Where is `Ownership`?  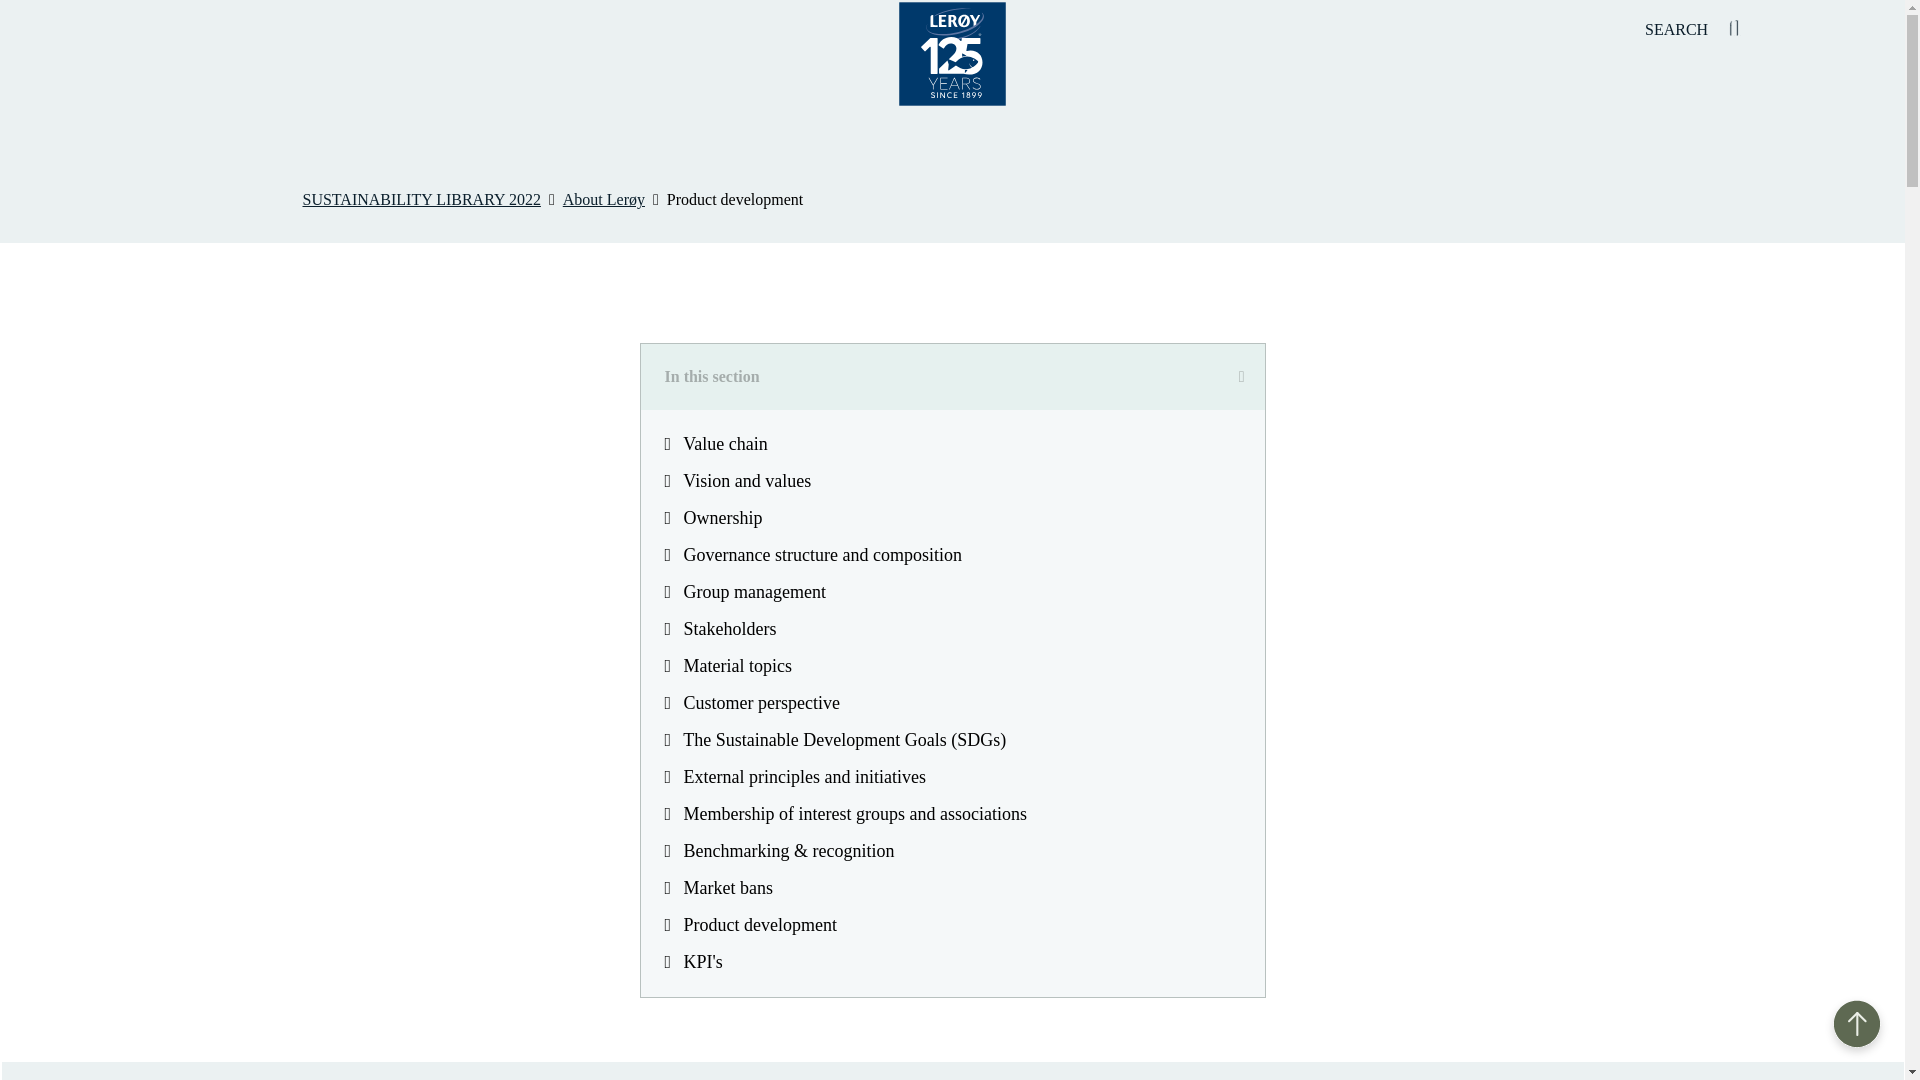 Ownership is located at coordinates (951, 518).